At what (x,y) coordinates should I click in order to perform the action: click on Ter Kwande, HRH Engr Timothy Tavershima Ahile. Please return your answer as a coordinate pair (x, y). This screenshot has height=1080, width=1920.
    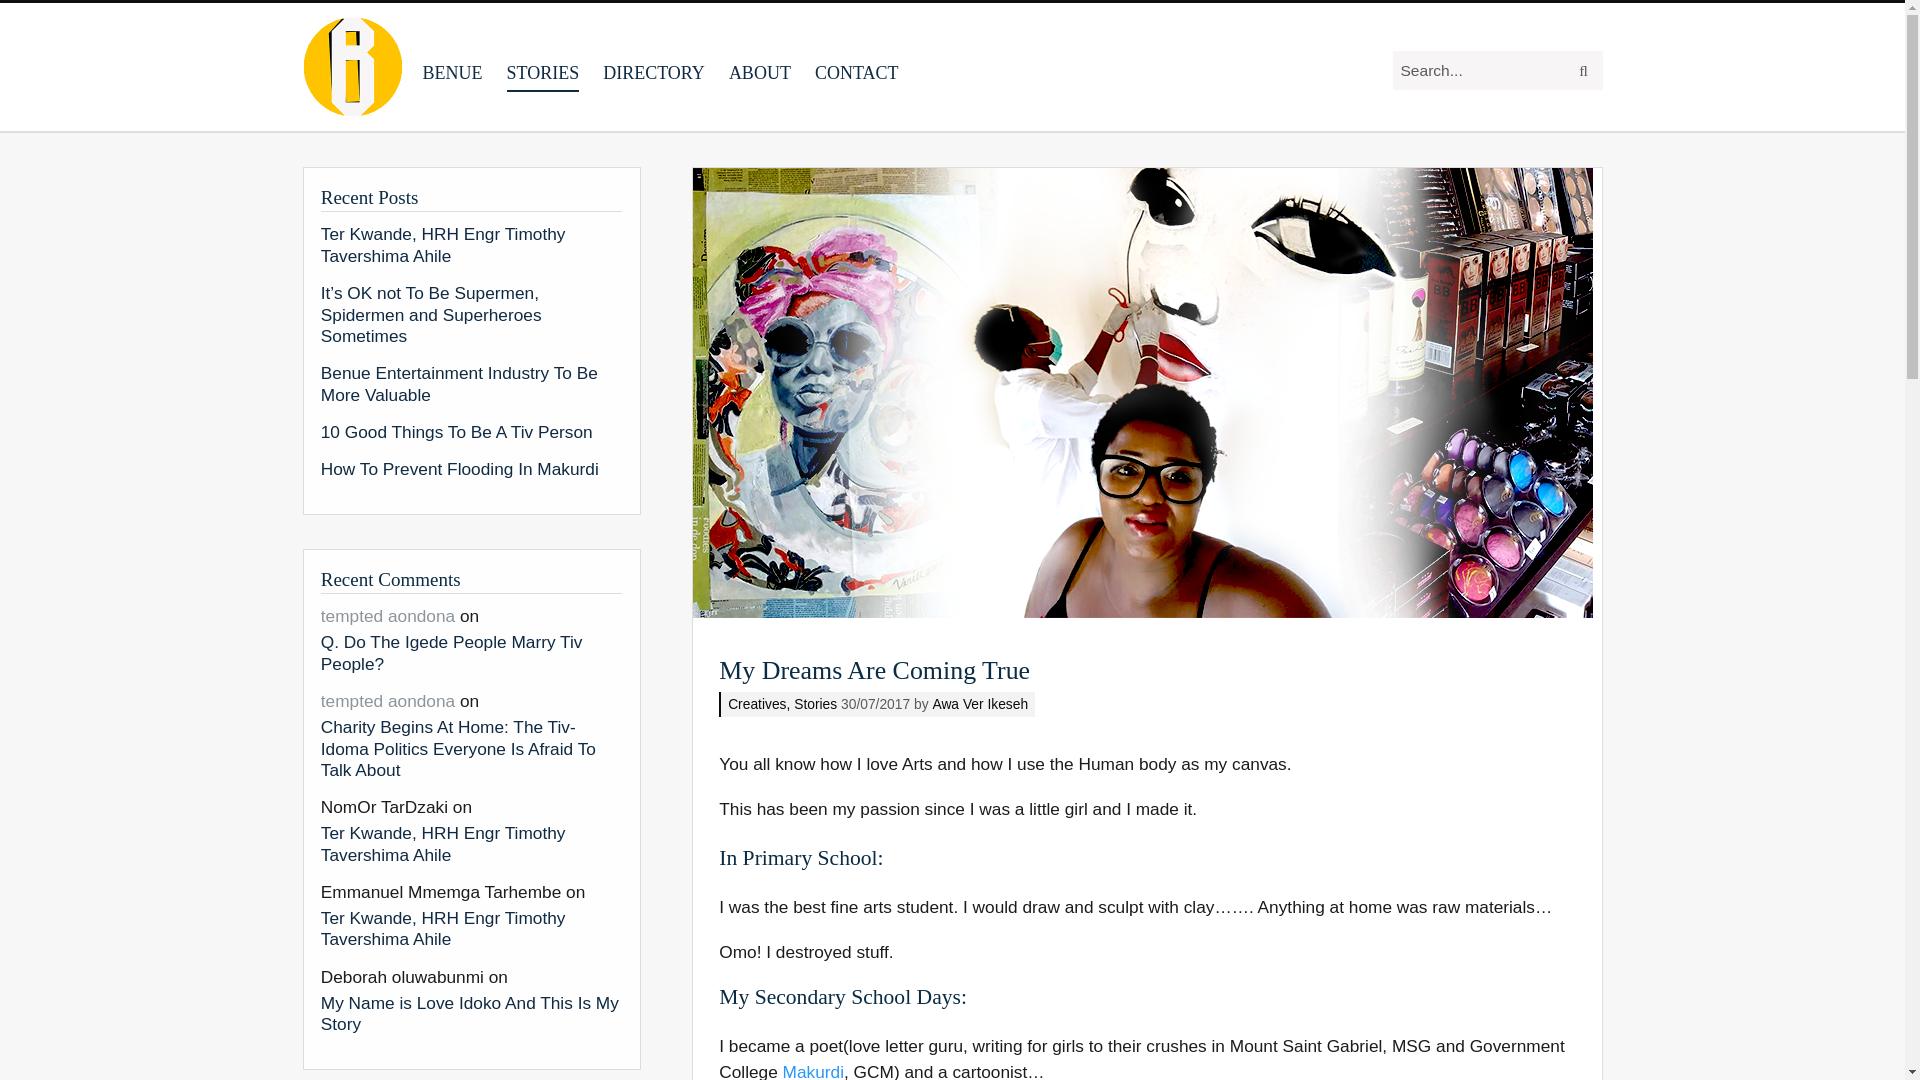
    Looking at the image, I should click on (471, 244).